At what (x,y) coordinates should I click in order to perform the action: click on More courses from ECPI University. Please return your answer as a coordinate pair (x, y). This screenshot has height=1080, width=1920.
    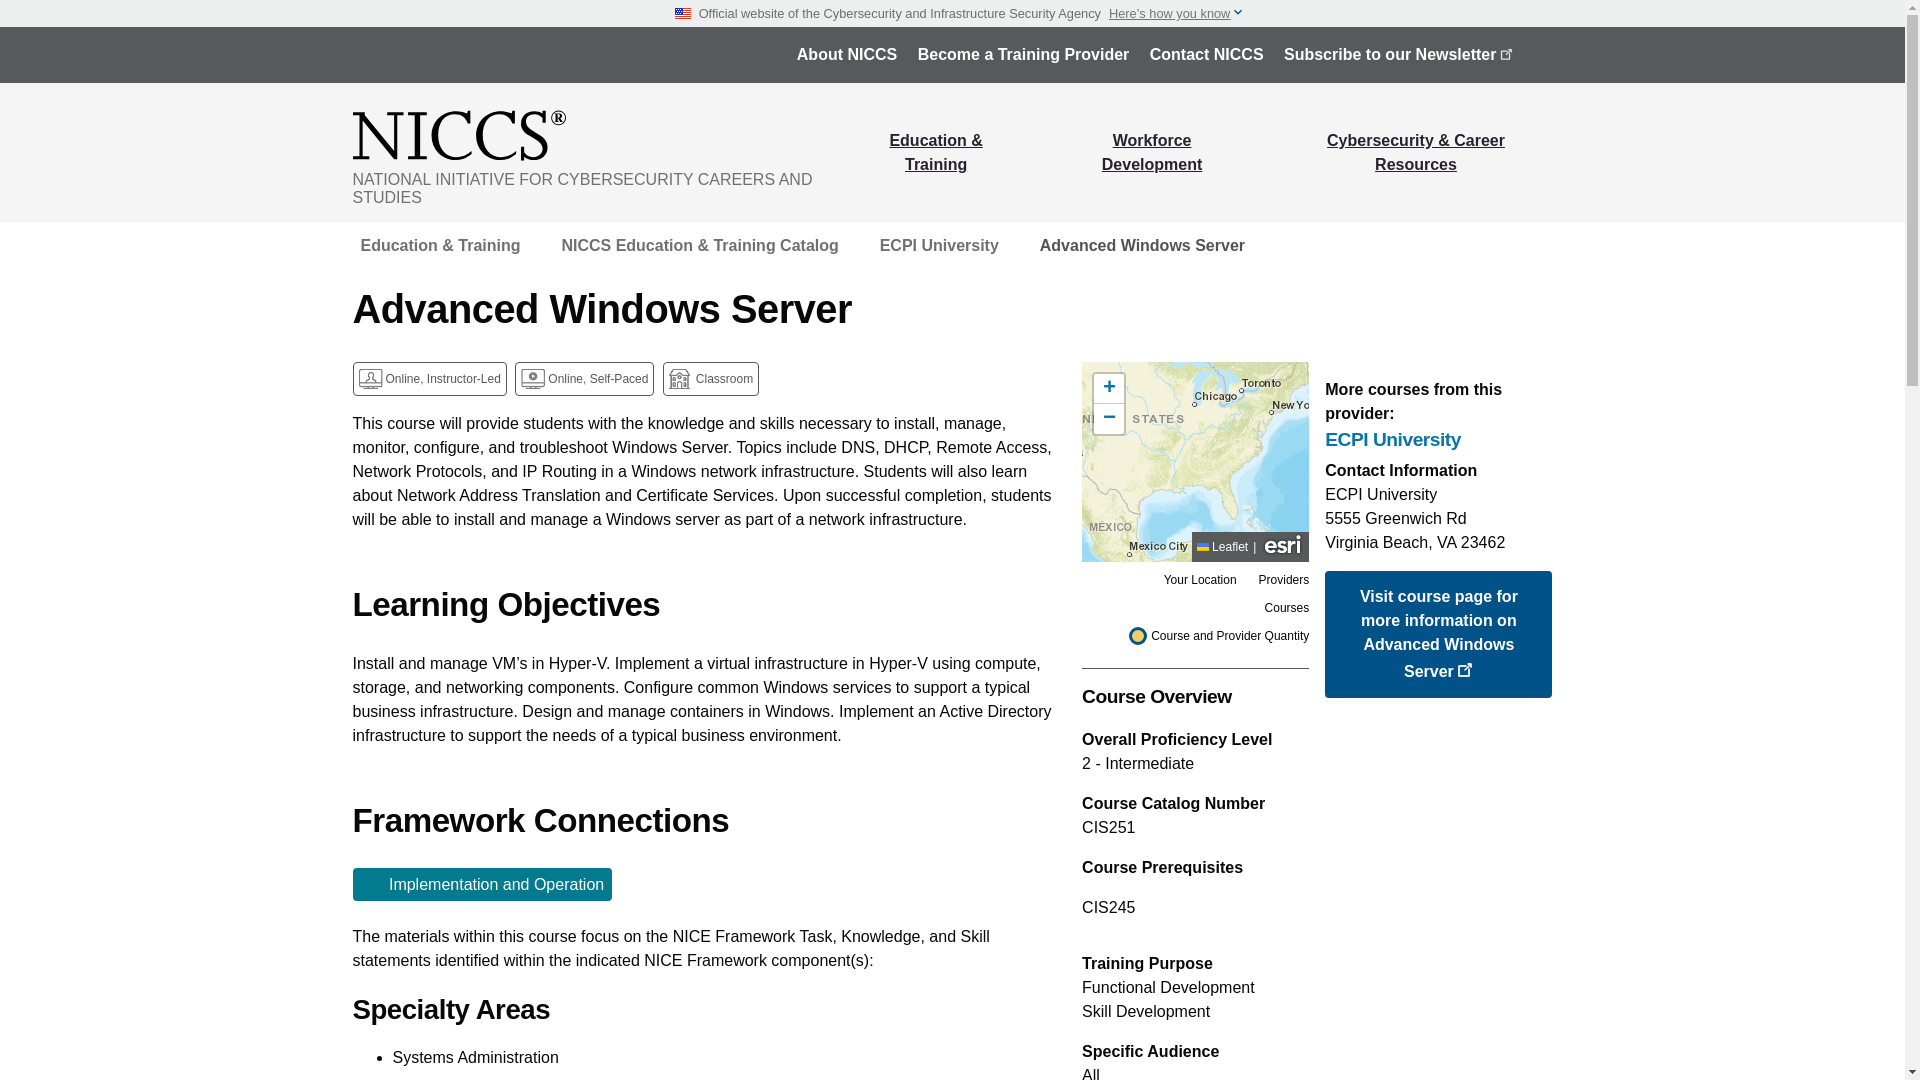
    Looking at the image, I should click on (1438, 440).